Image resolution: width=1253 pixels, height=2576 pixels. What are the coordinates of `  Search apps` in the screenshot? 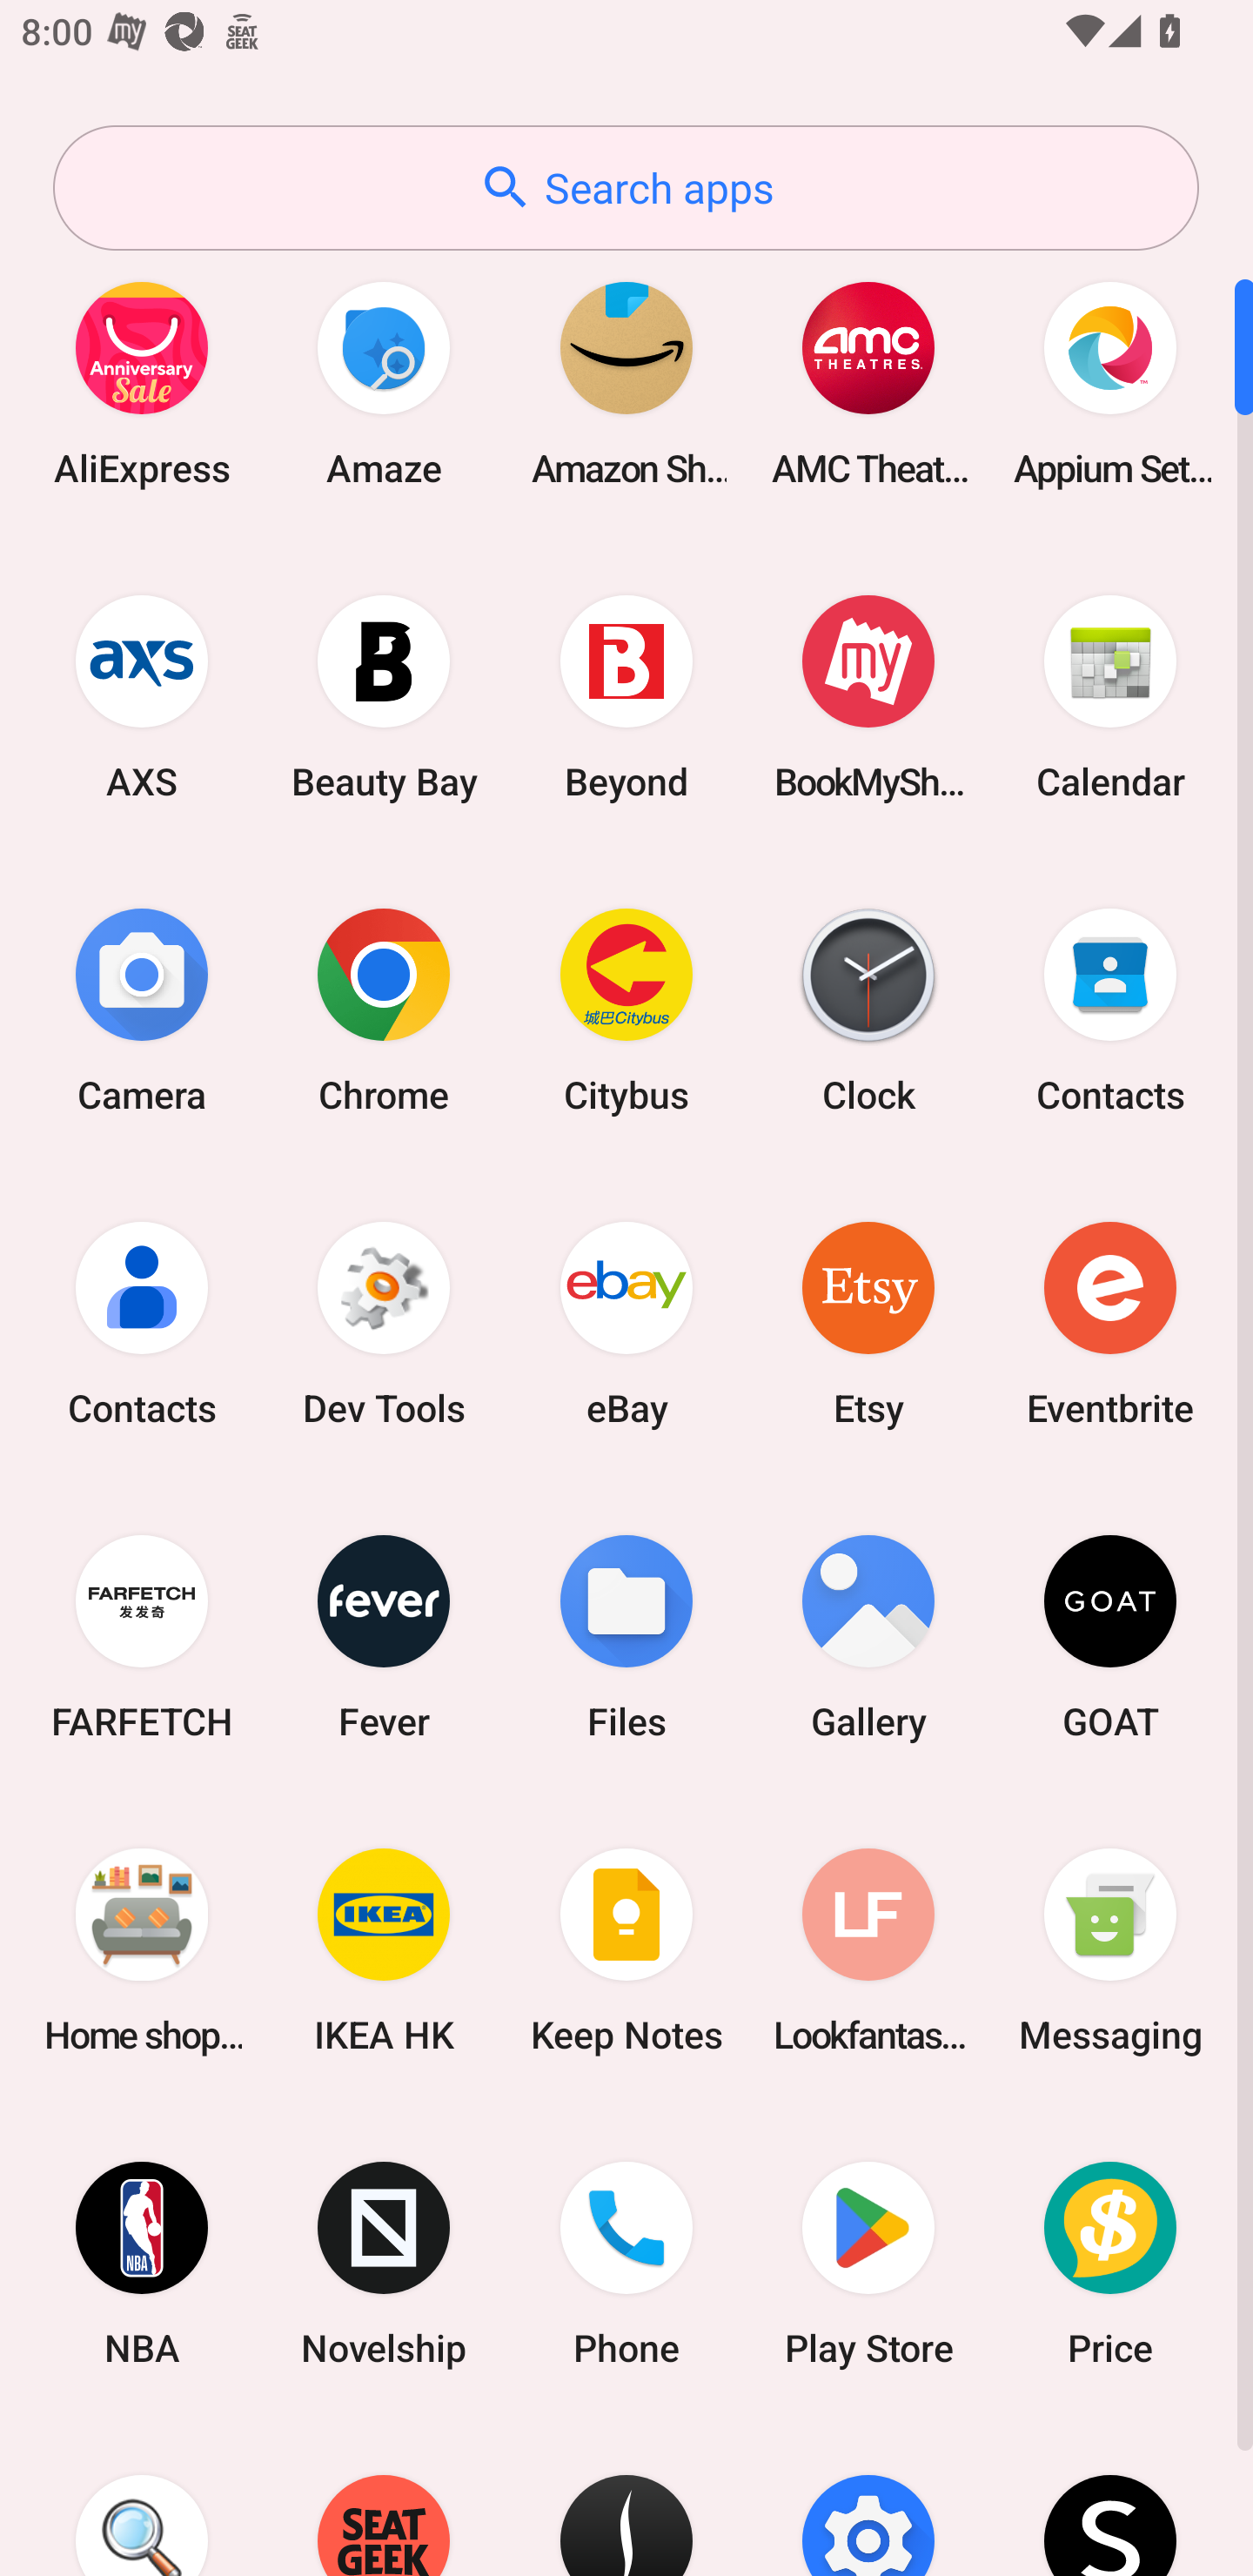 It's located at (626, 188).